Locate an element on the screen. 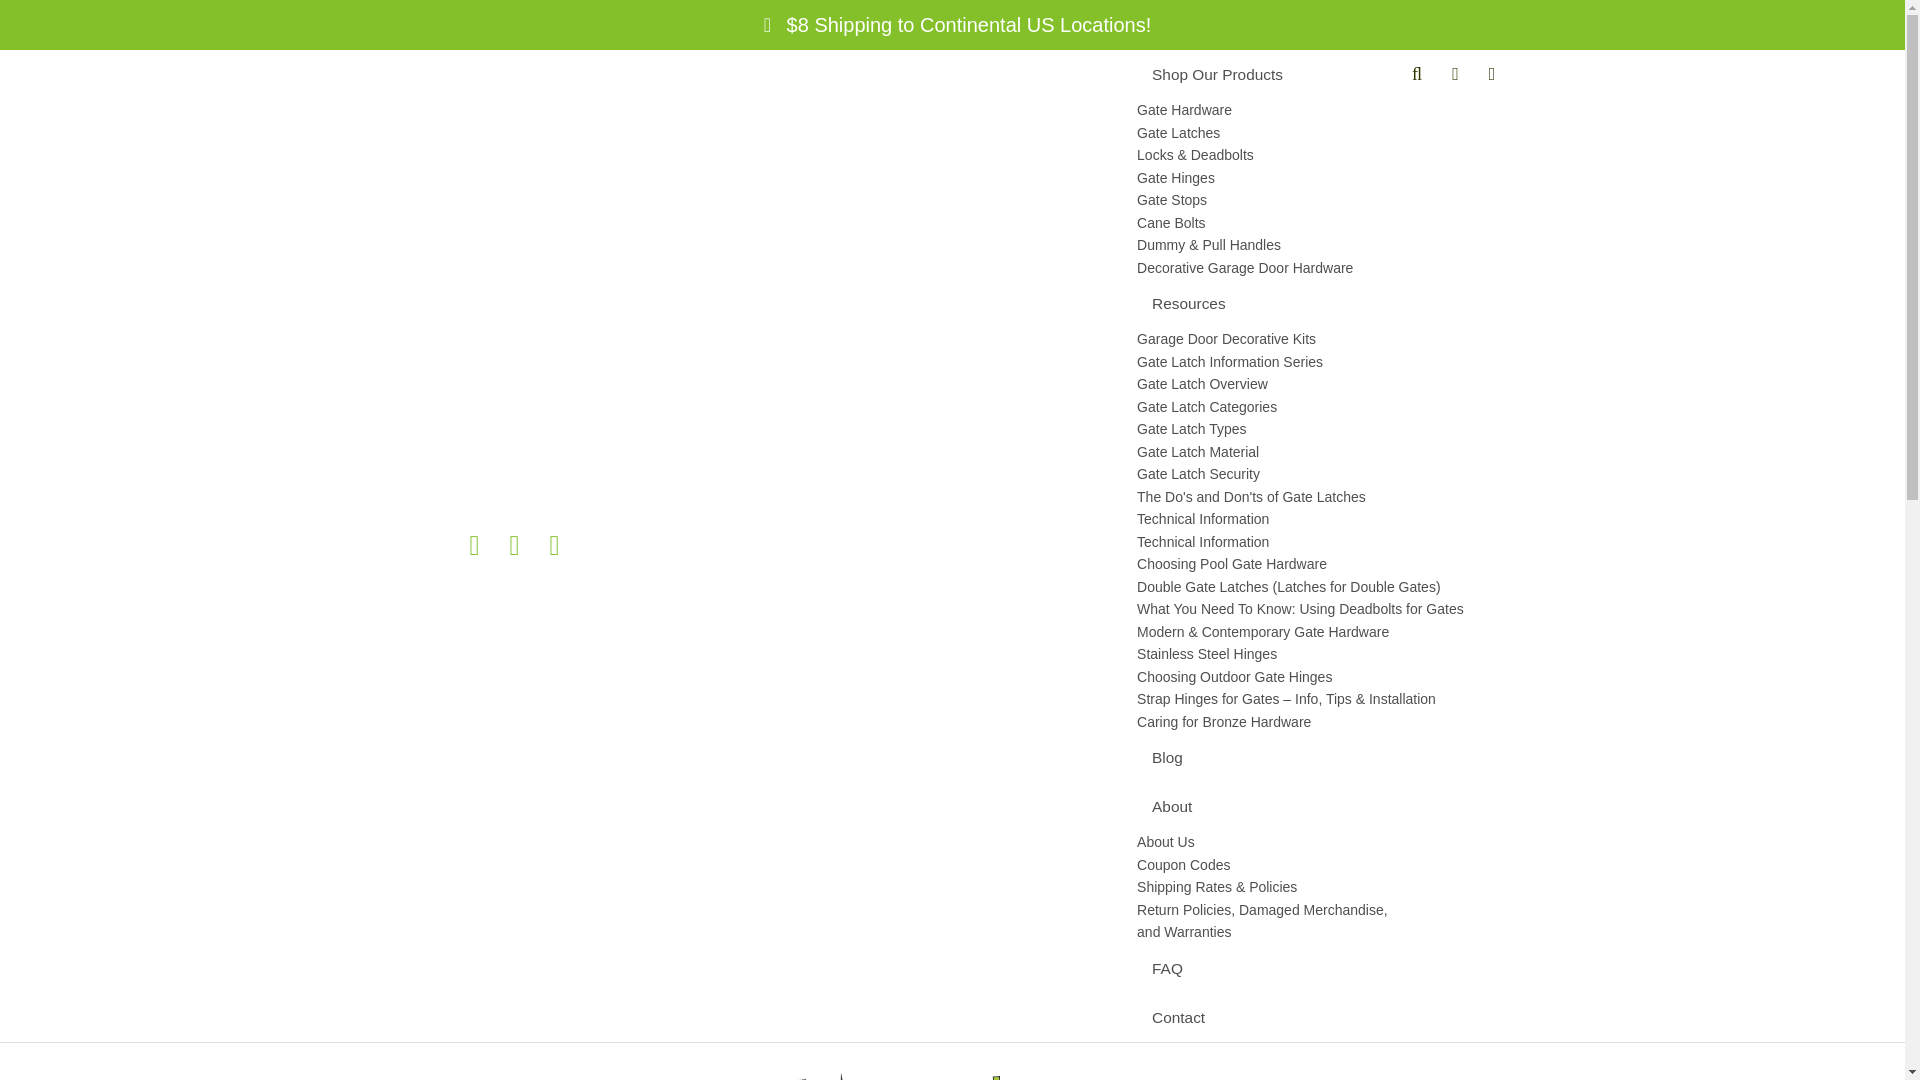  Choosing Outdoor Gate Hinges is located at coordinates (1312, 678).